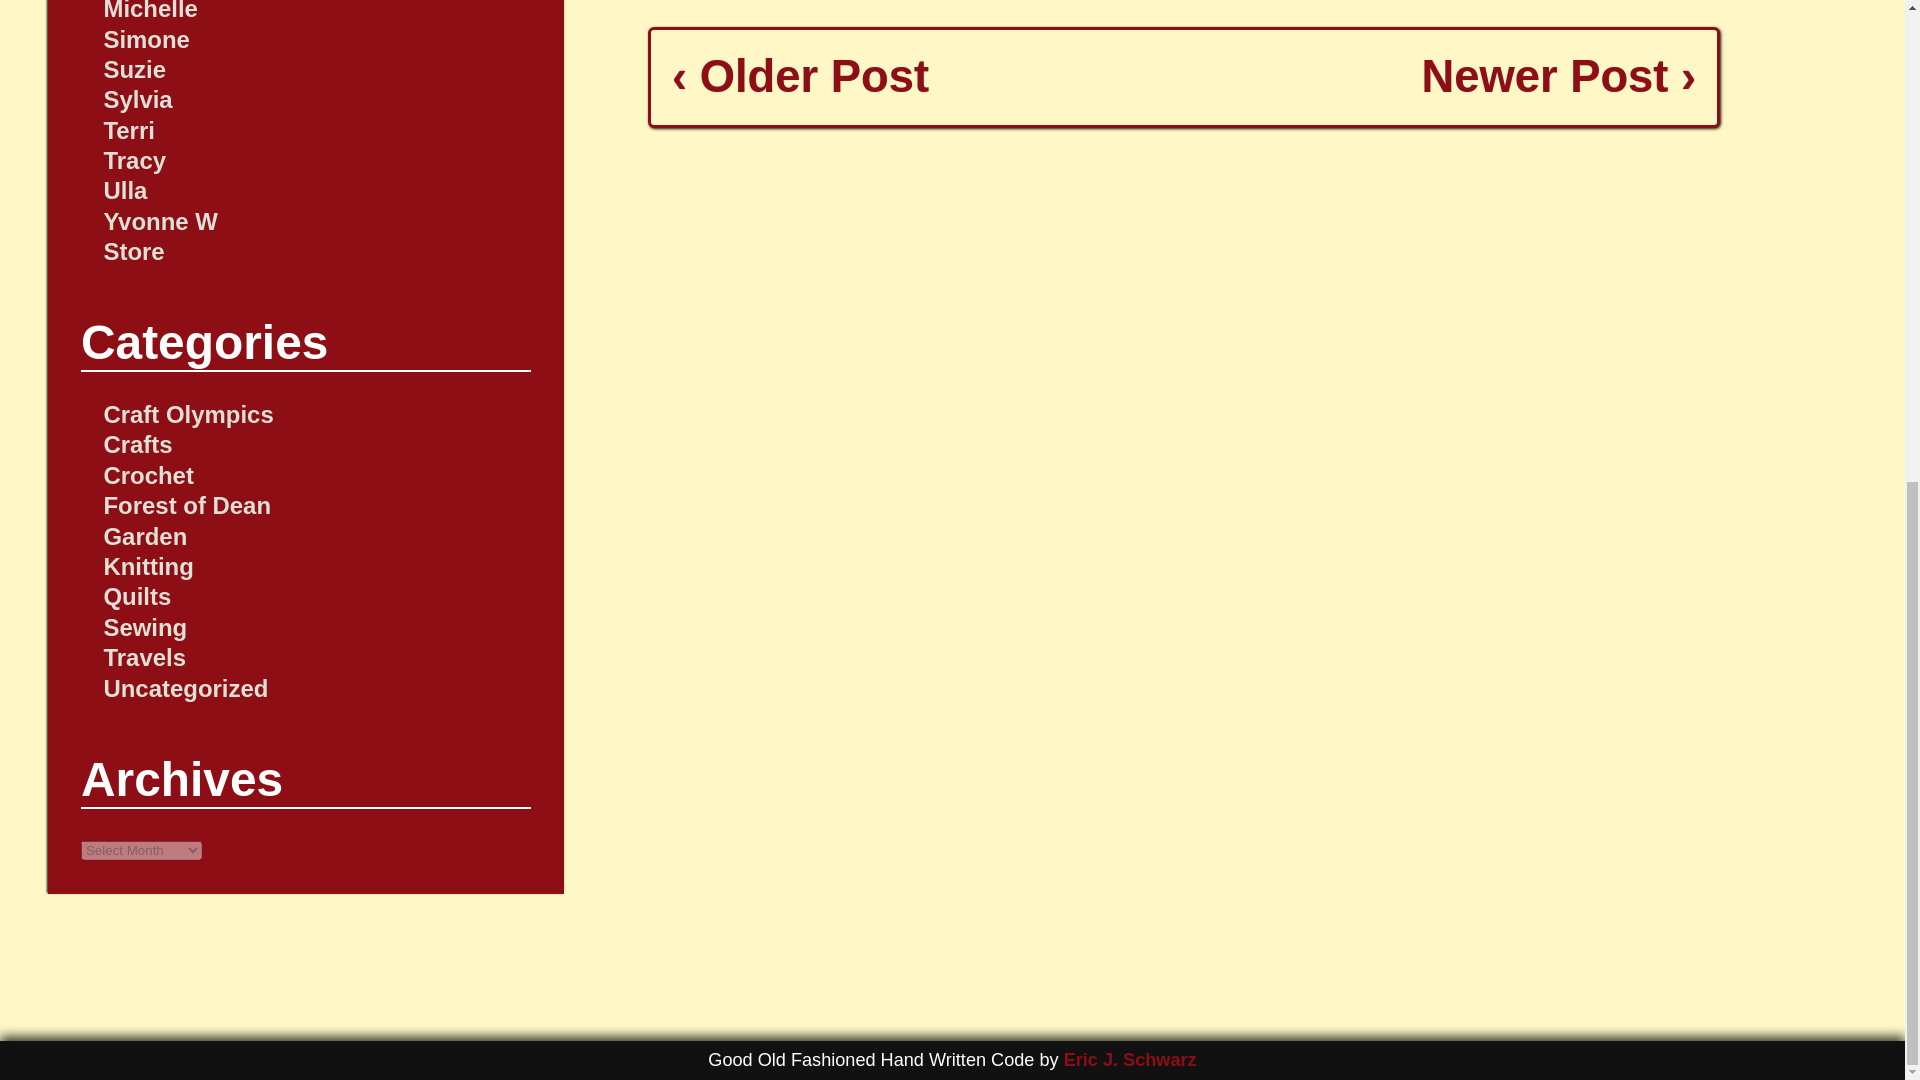 Image resolution: width=1920 pixels, height=1080 pixels. I want to click on Sylvia, so click(138, 100).